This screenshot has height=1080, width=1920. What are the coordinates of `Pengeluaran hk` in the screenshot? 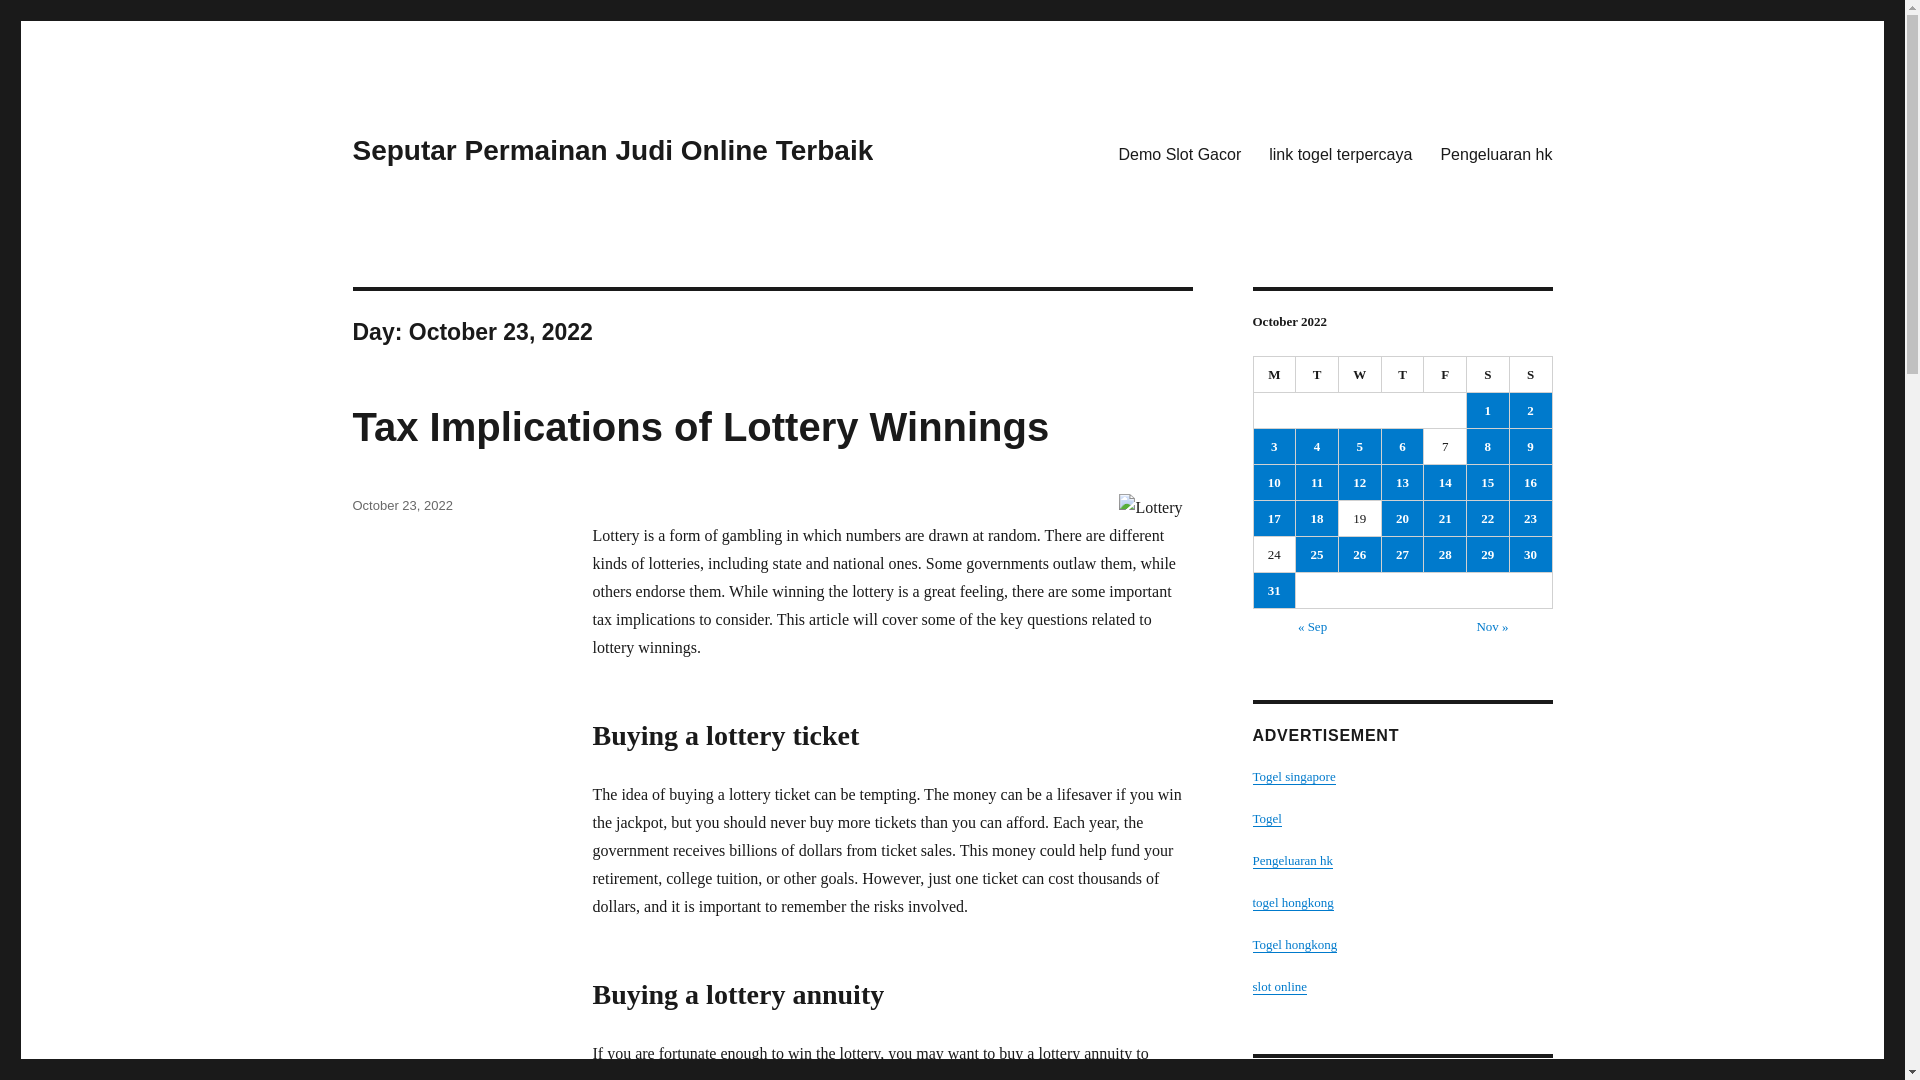 It's located at (1496, 153).